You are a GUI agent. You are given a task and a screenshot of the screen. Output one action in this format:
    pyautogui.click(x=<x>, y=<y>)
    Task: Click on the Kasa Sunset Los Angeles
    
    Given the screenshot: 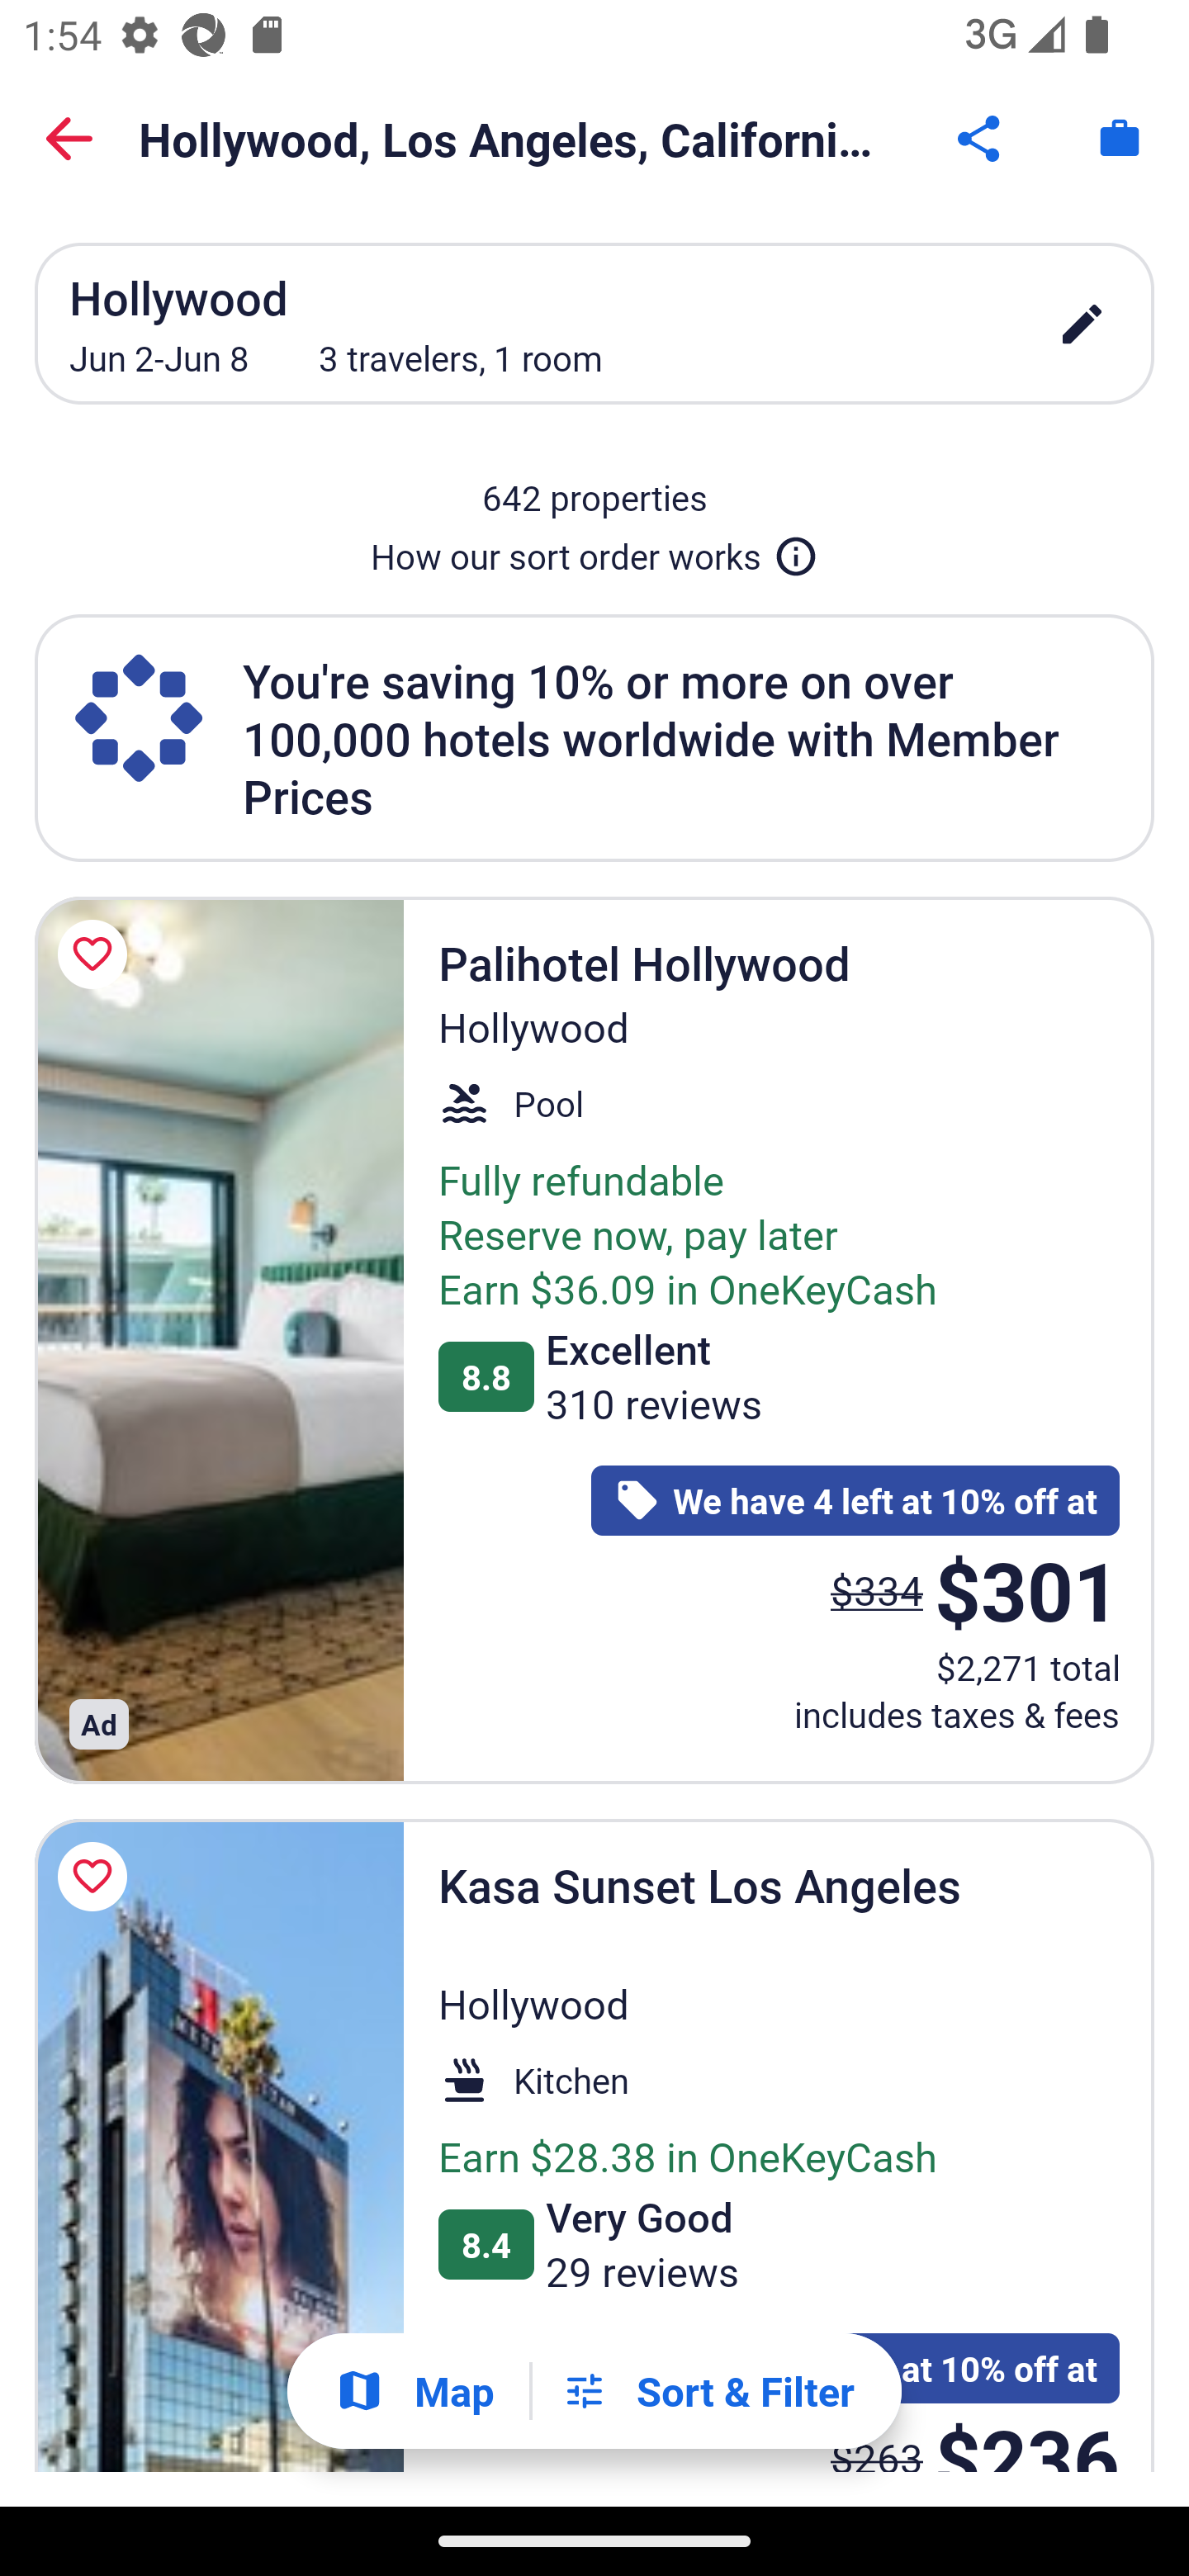 What is the action you would take?
    pyautogui.click(x=219, y=2145)
    